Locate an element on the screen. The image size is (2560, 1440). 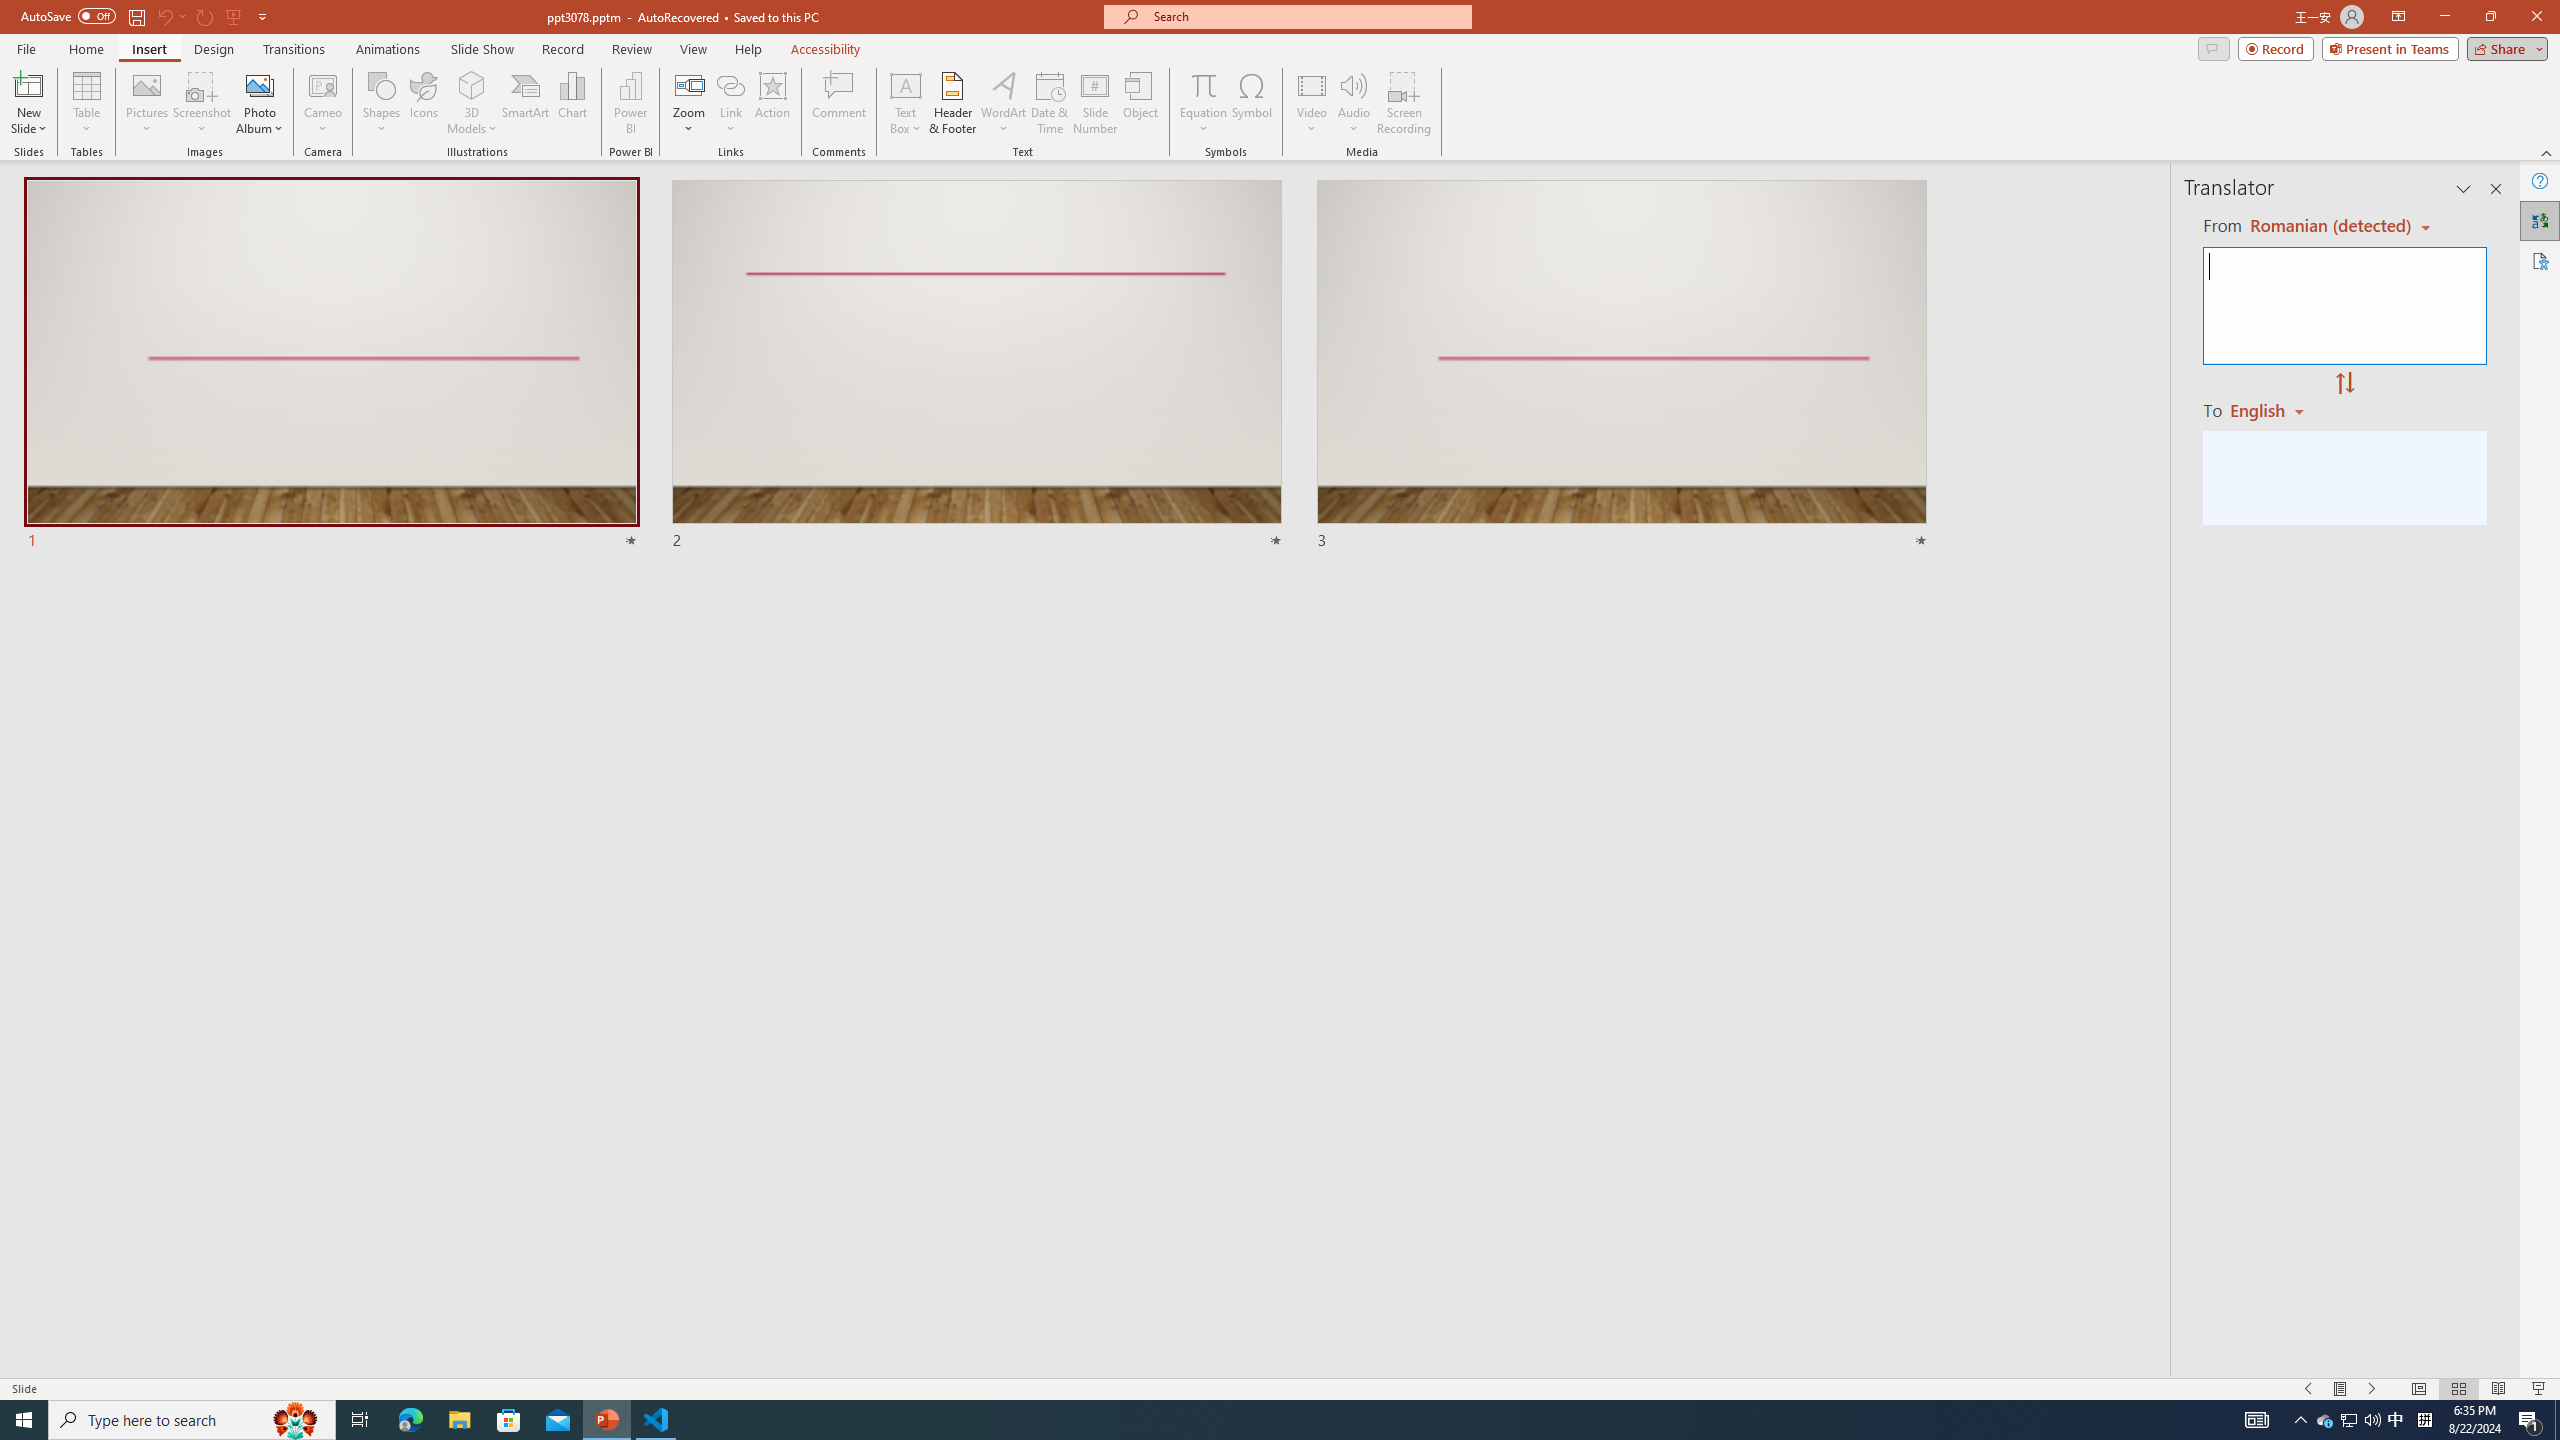
3D Models is located at coordinates (472, 103).